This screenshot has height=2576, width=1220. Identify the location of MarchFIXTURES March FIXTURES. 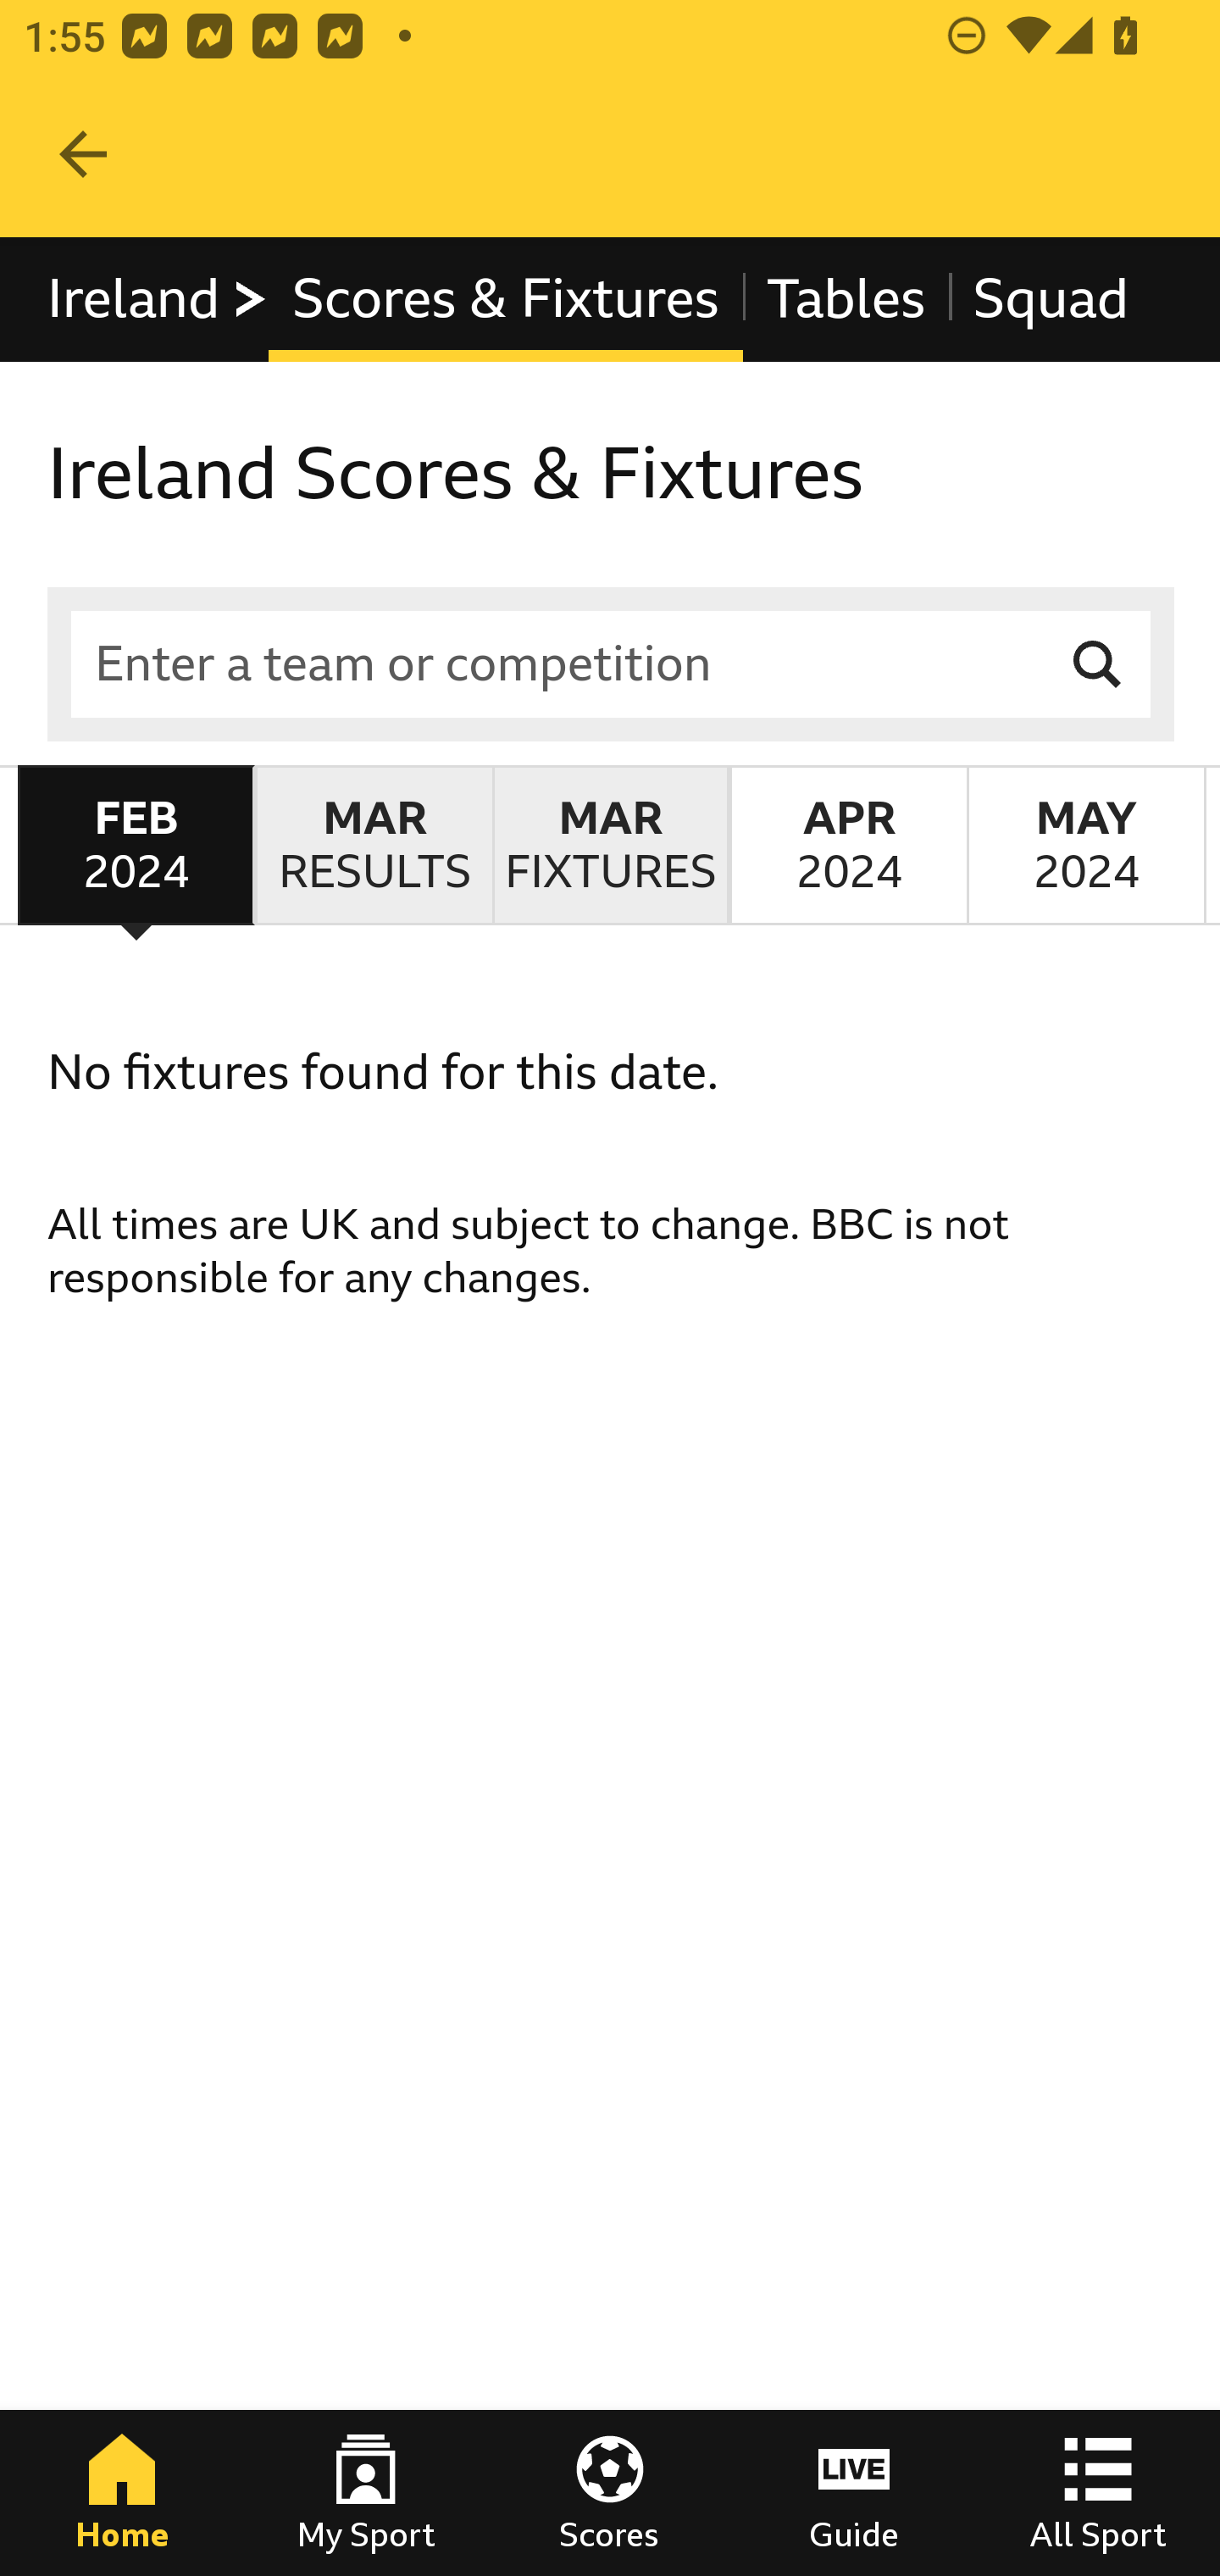
(610, 844).